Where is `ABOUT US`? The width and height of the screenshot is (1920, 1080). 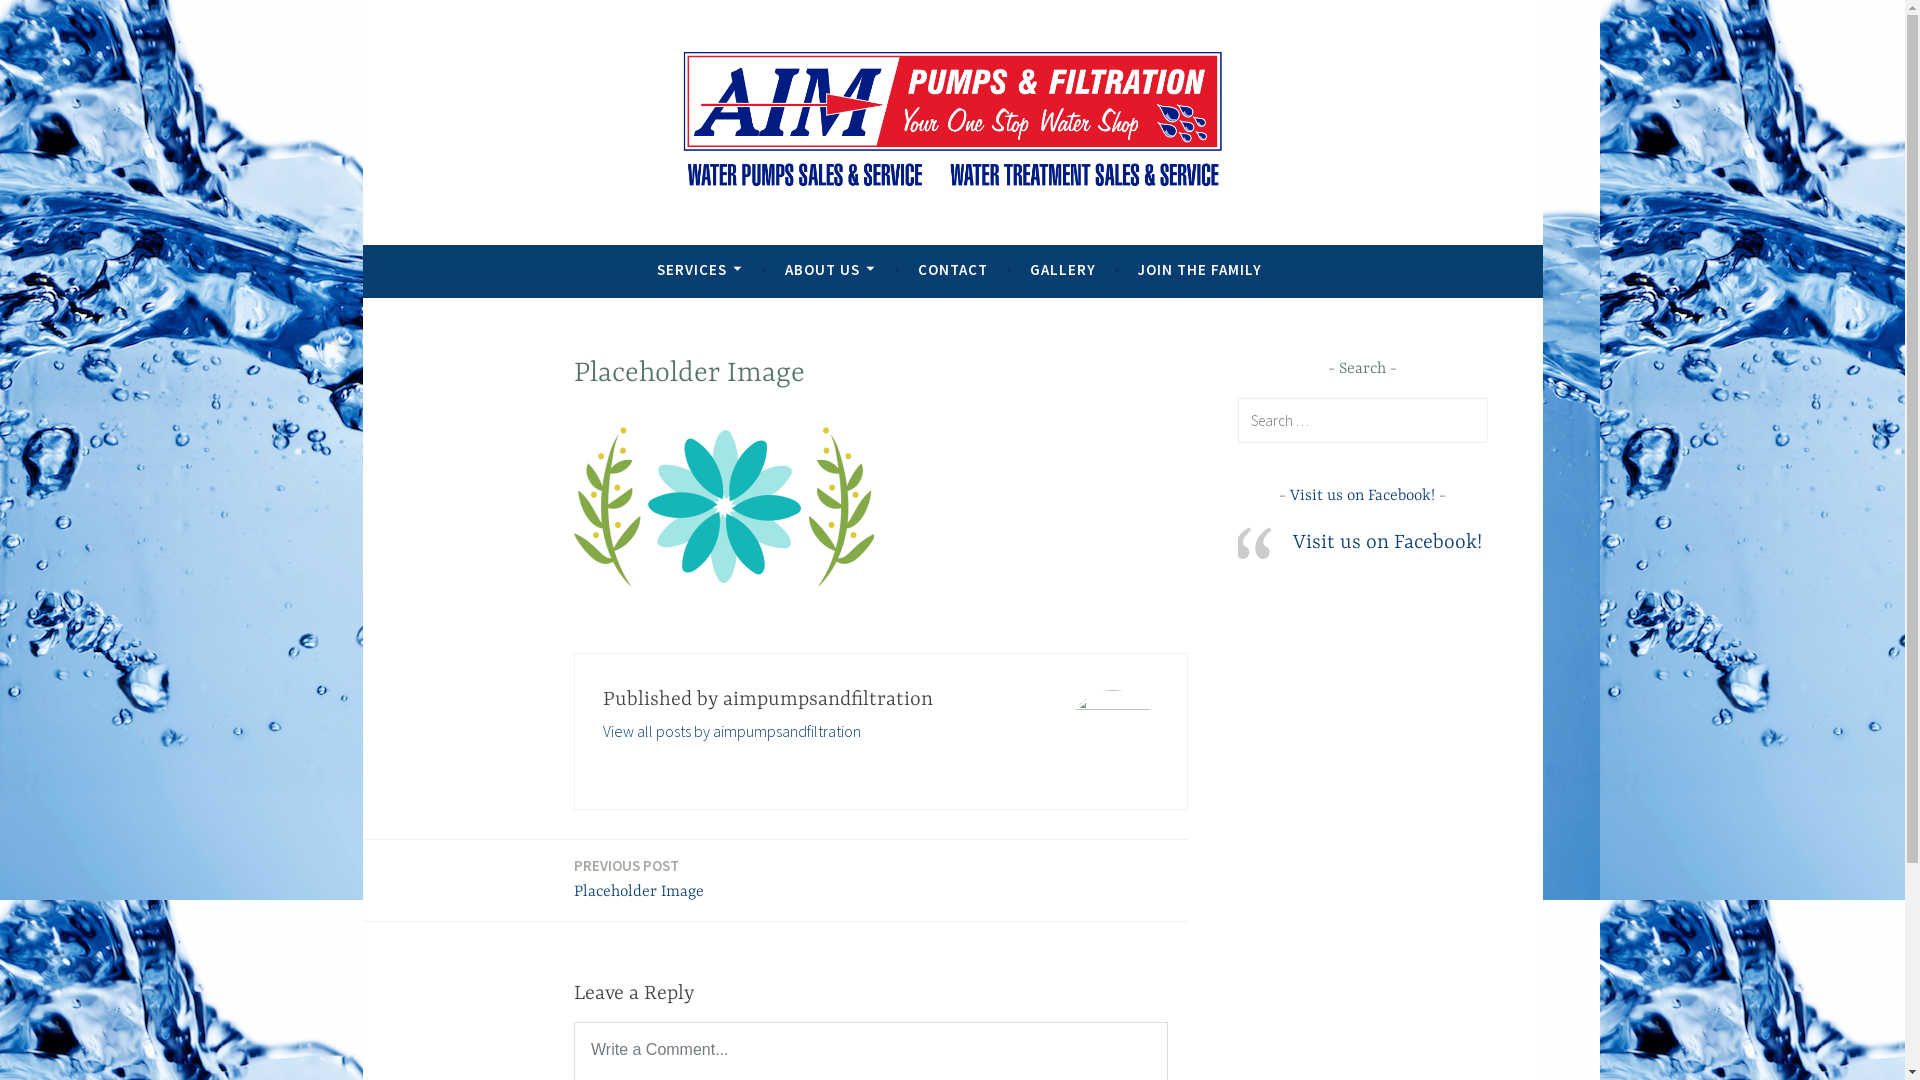
ABOUT US is located at coordinates (830, 270).